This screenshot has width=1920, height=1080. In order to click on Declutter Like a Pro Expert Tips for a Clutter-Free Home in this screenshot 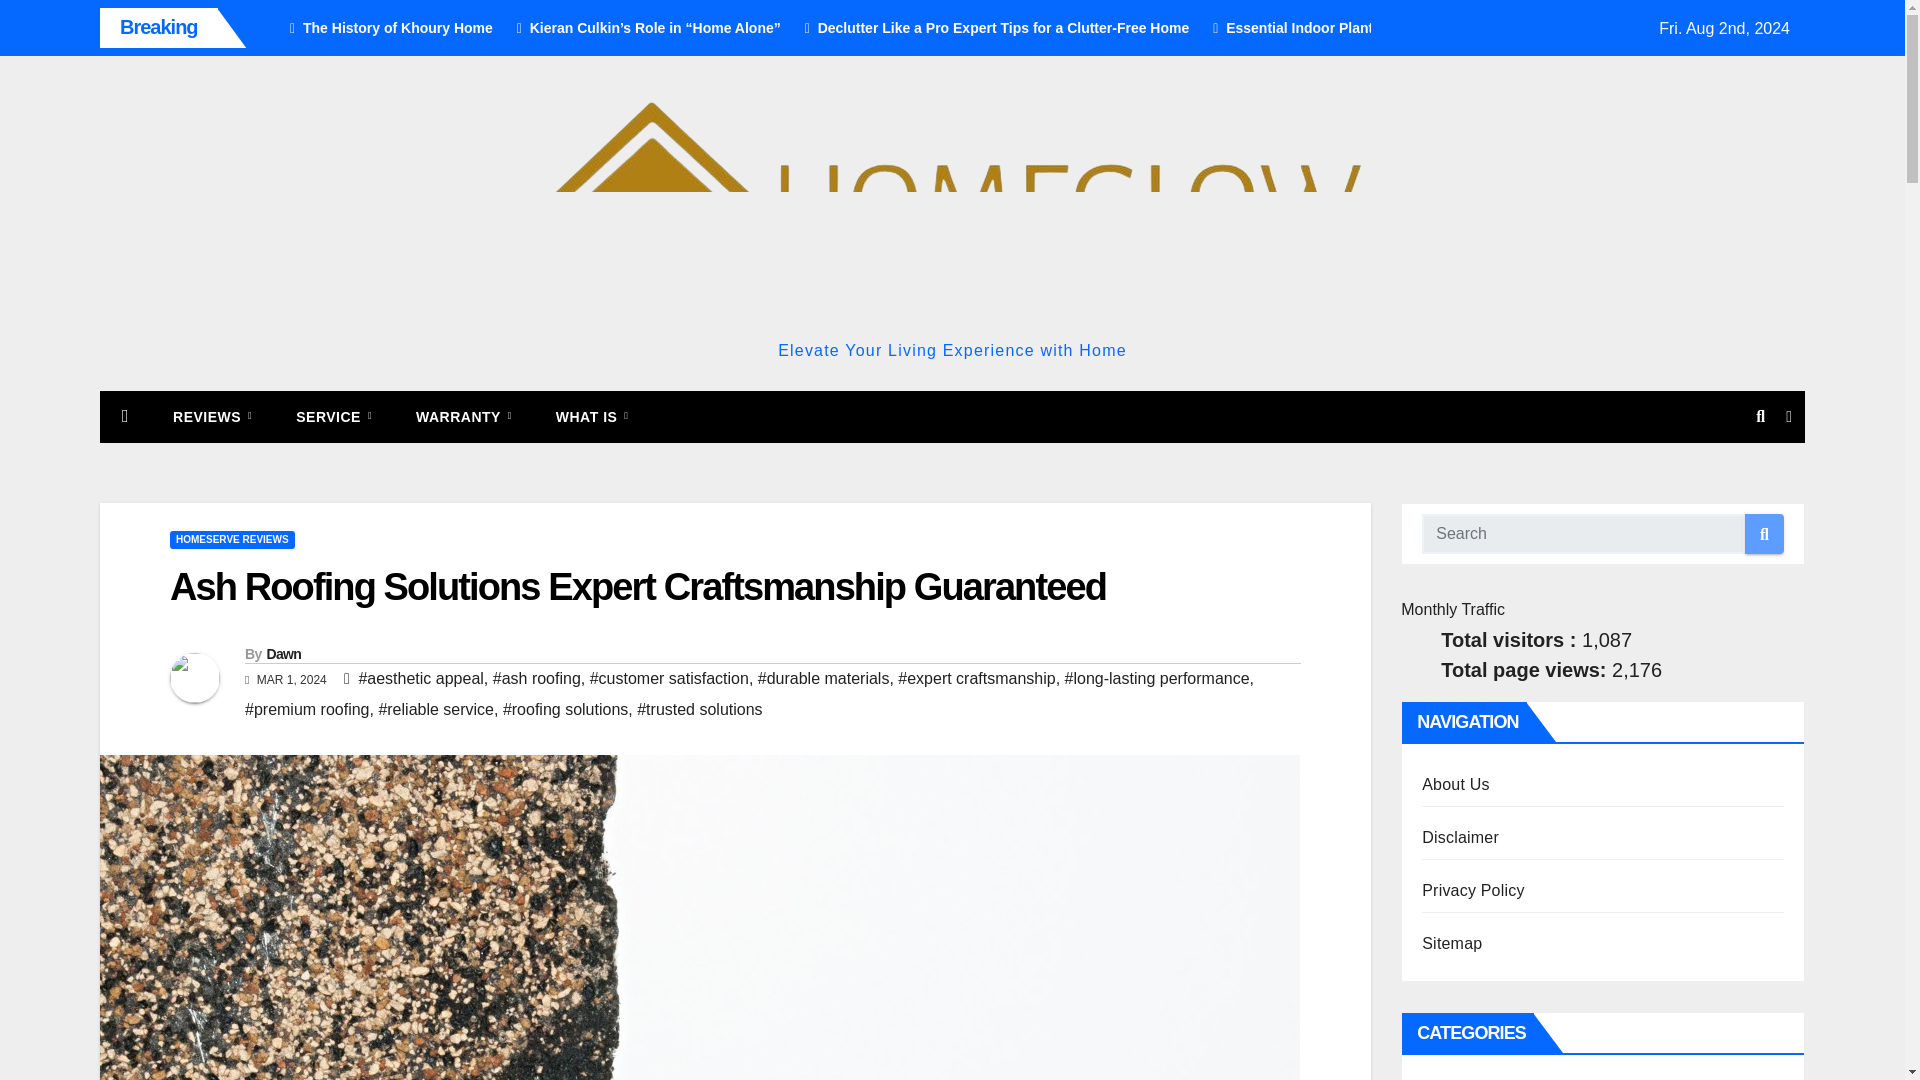, I will do `click(990, 28)`.